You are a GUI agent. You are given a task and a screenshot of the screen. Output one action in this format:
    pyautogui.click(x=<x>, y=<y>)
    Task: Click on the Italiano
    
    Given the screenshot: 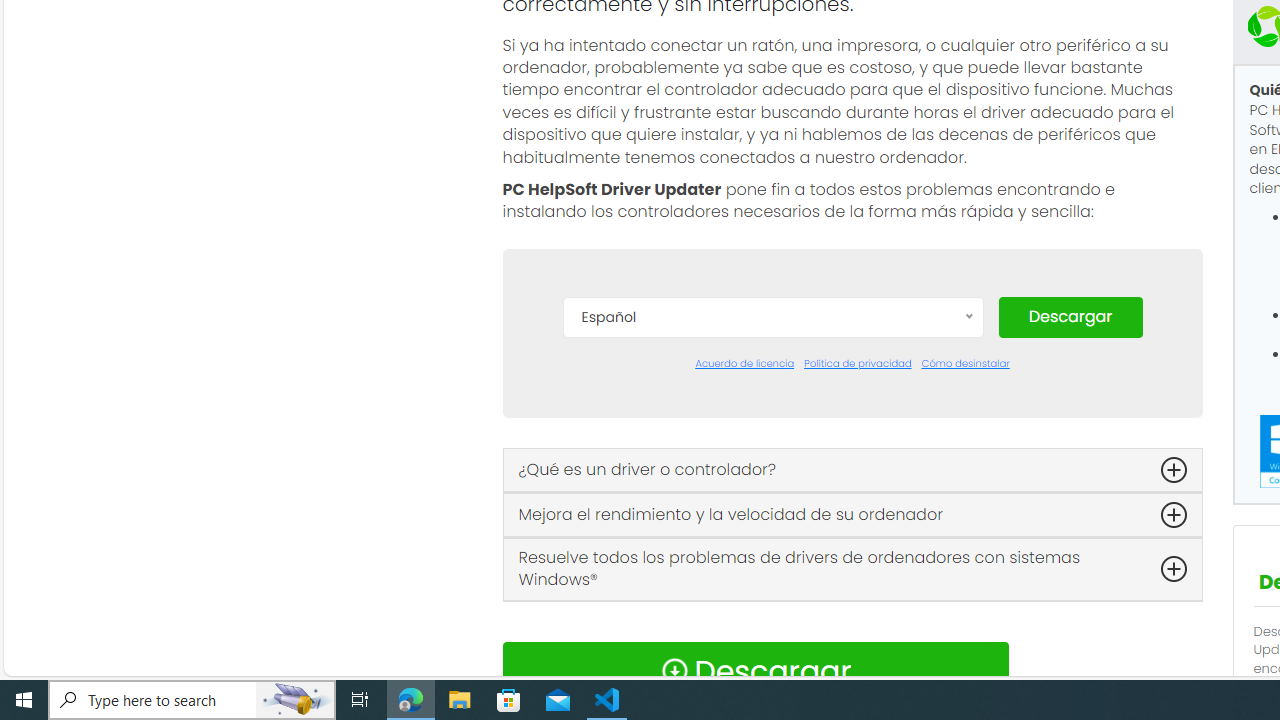 What is the action you would take?
    pyautogui.click(x=772, y=592)
    